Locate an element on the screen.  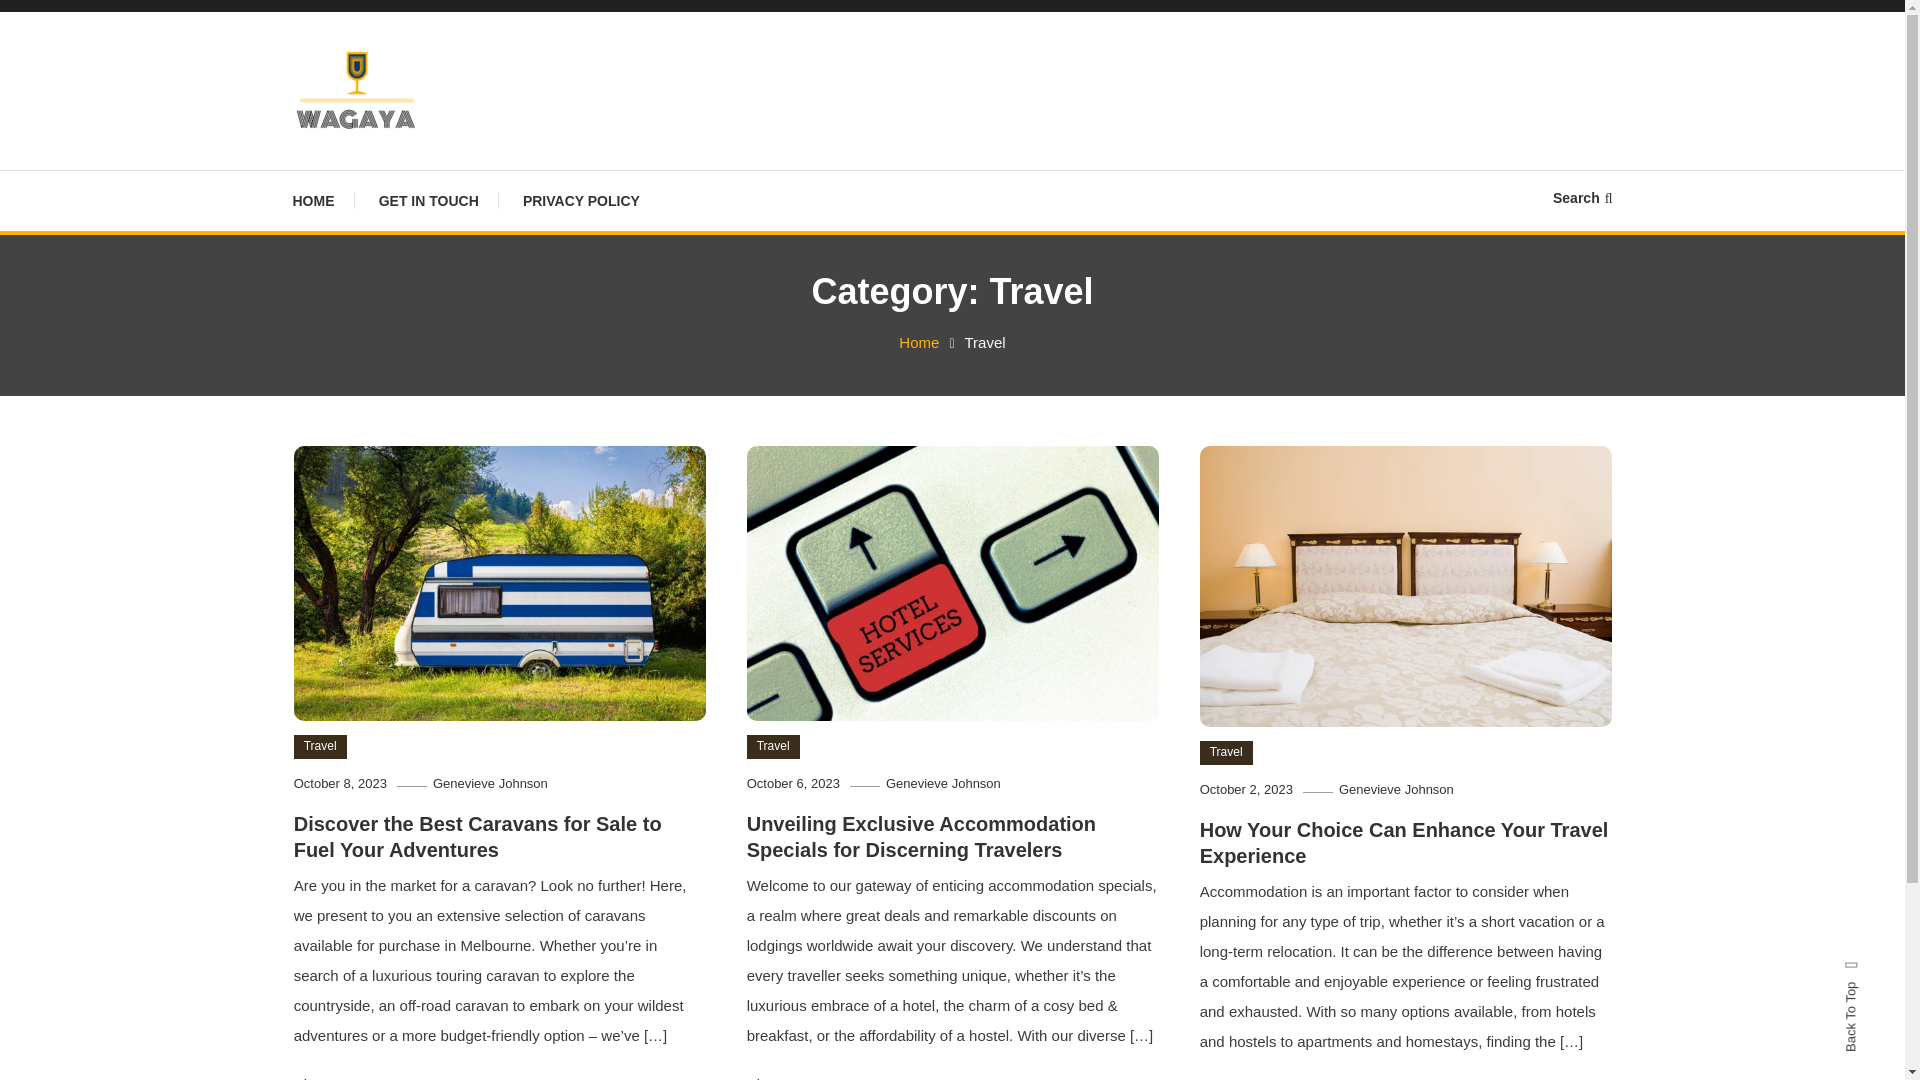
Discover is located at coordinates (780, 1076).